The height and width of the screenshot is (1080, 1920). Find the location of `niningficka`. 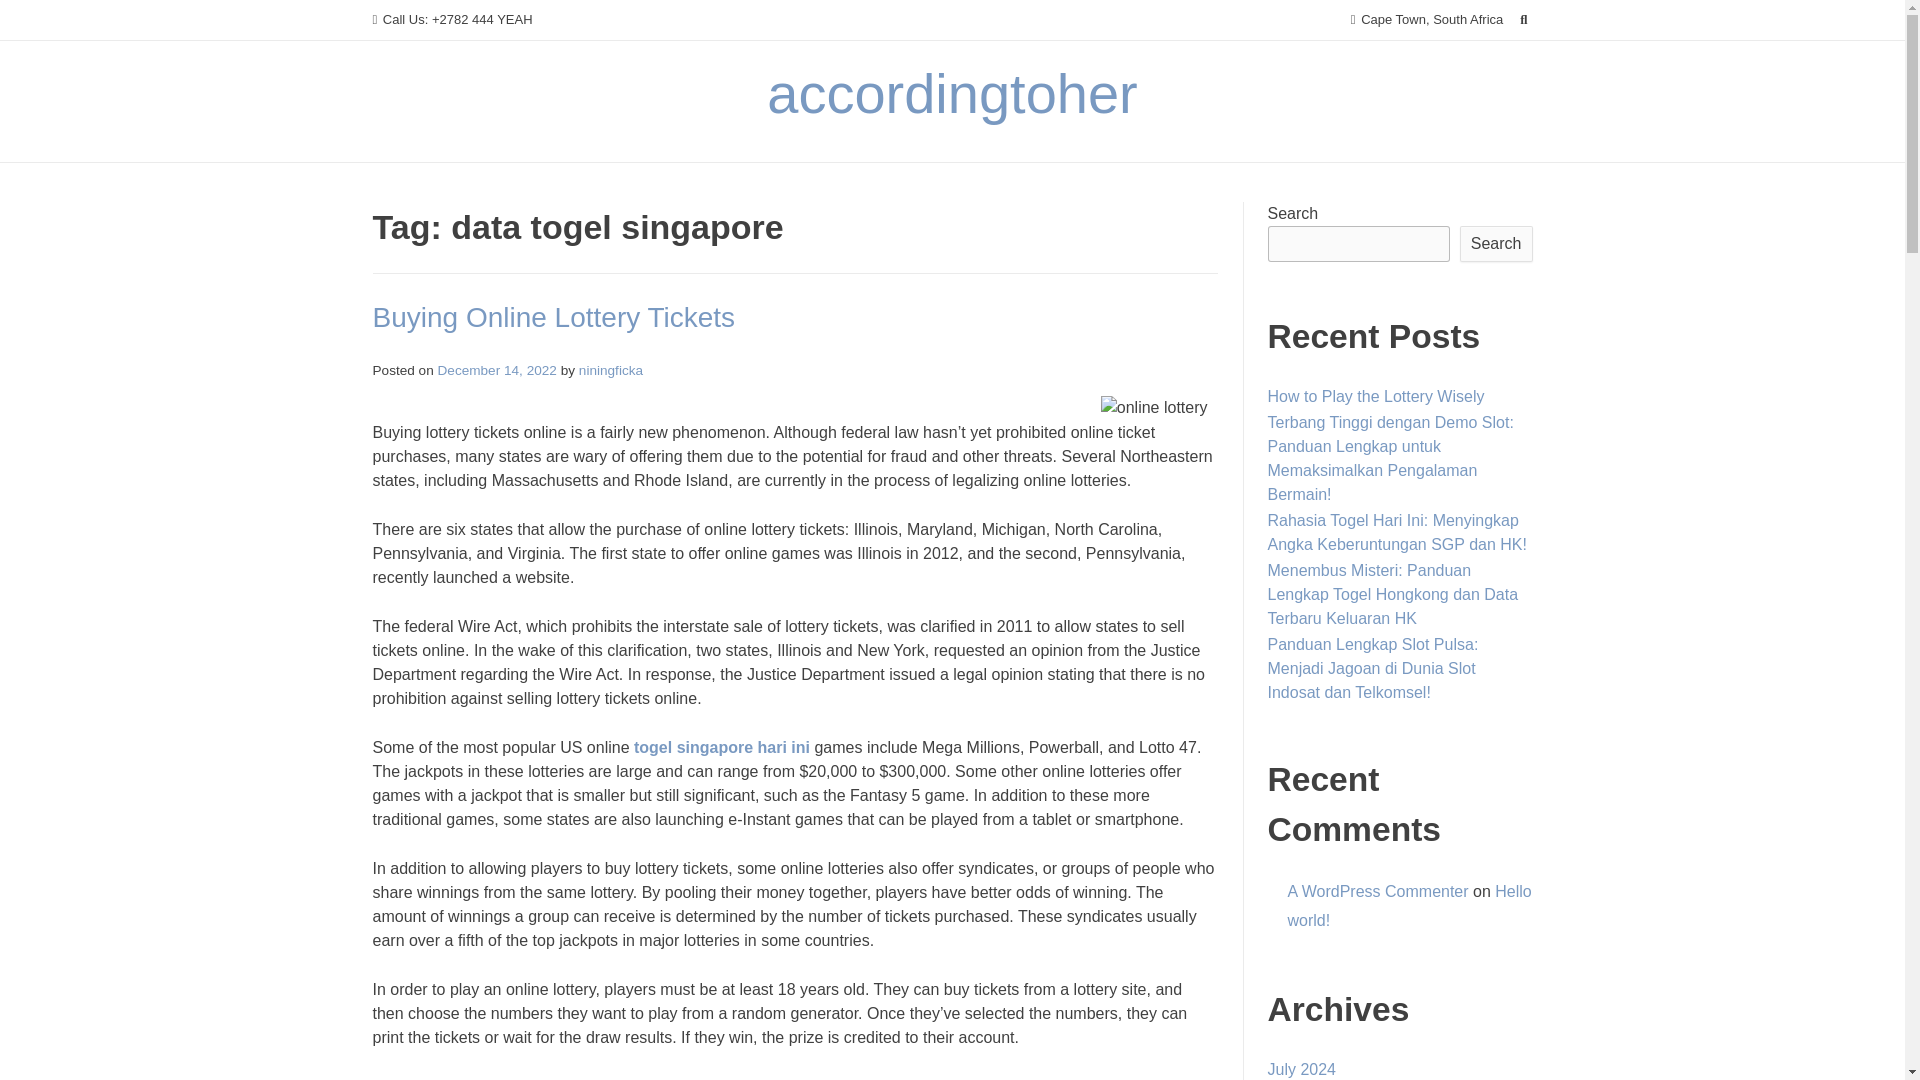

niningficka is located at coordinates (611, 370).